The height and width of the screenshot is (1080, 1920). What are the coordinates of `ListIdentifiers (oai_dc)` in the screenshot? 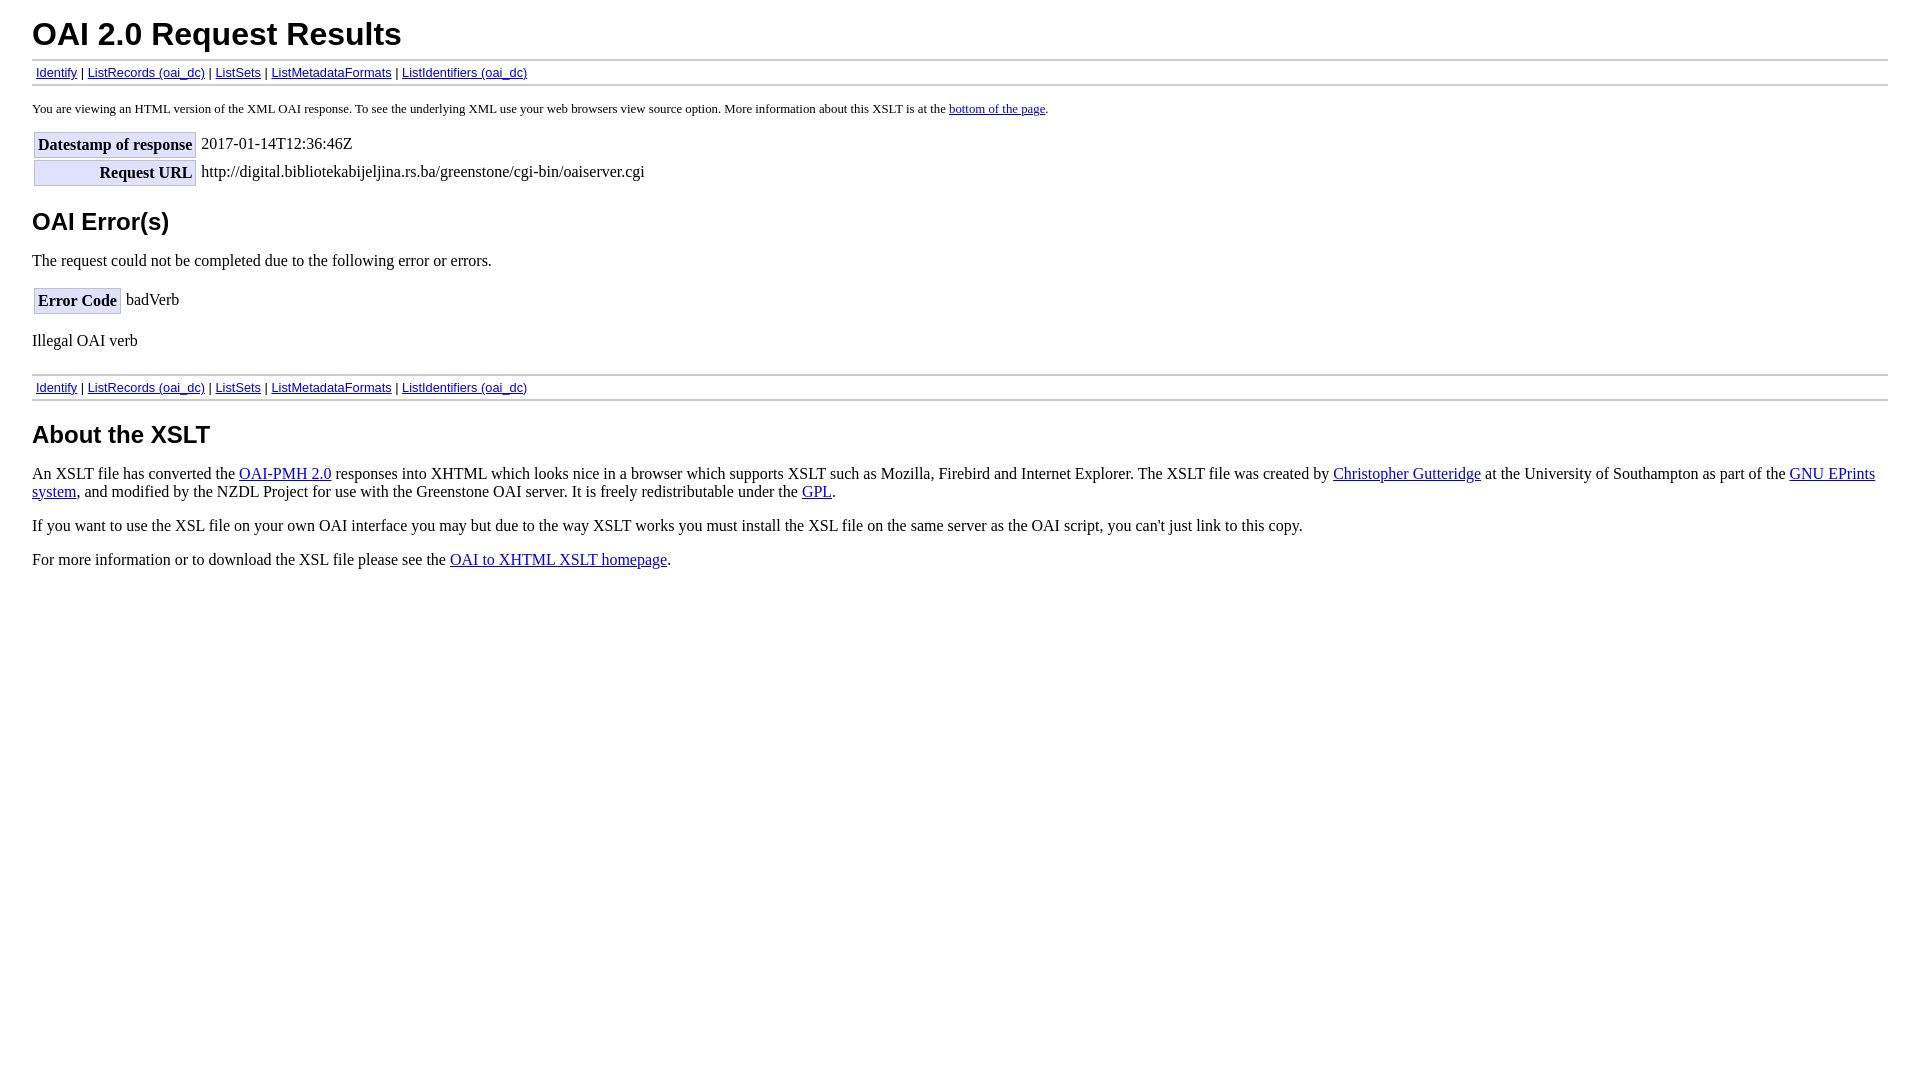 It's located at (464, 388).